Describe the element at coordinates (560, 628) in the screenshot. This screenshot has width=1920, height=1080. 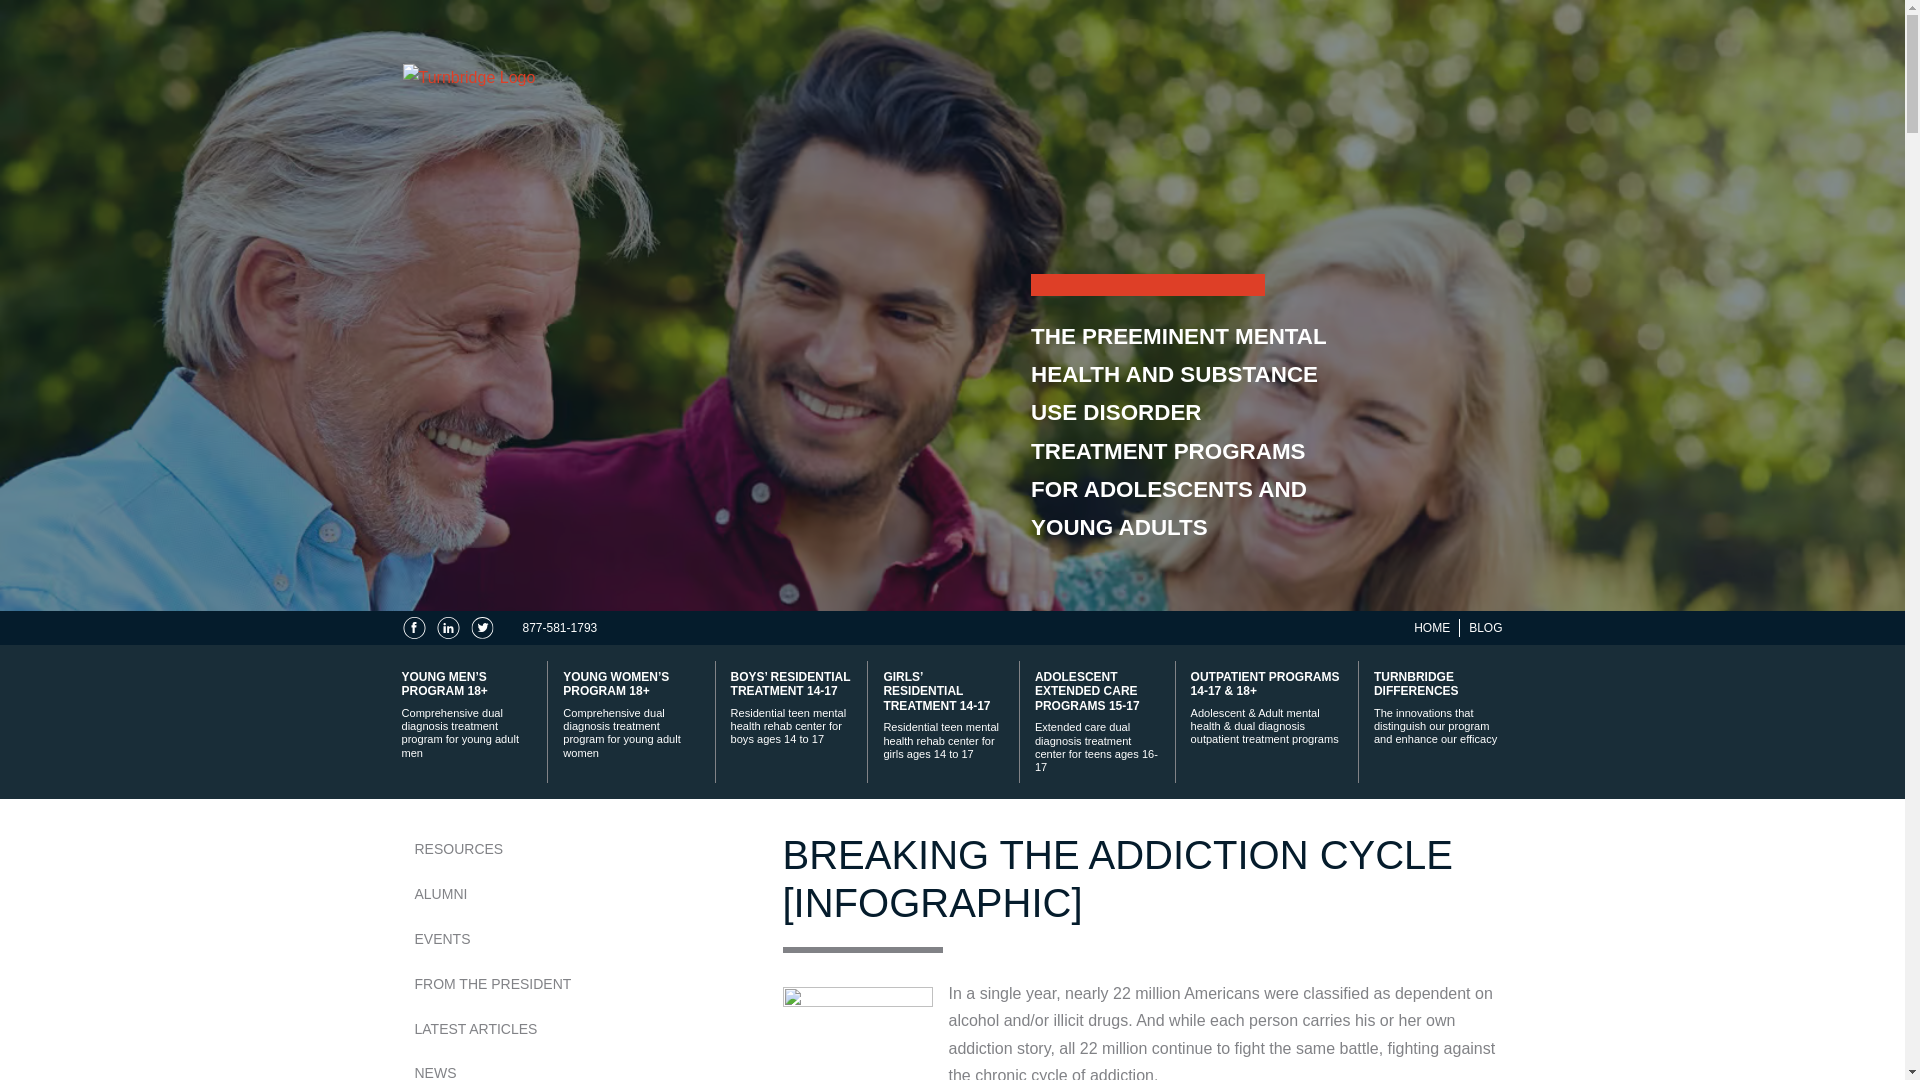
I see `877-581-1793` at that location.